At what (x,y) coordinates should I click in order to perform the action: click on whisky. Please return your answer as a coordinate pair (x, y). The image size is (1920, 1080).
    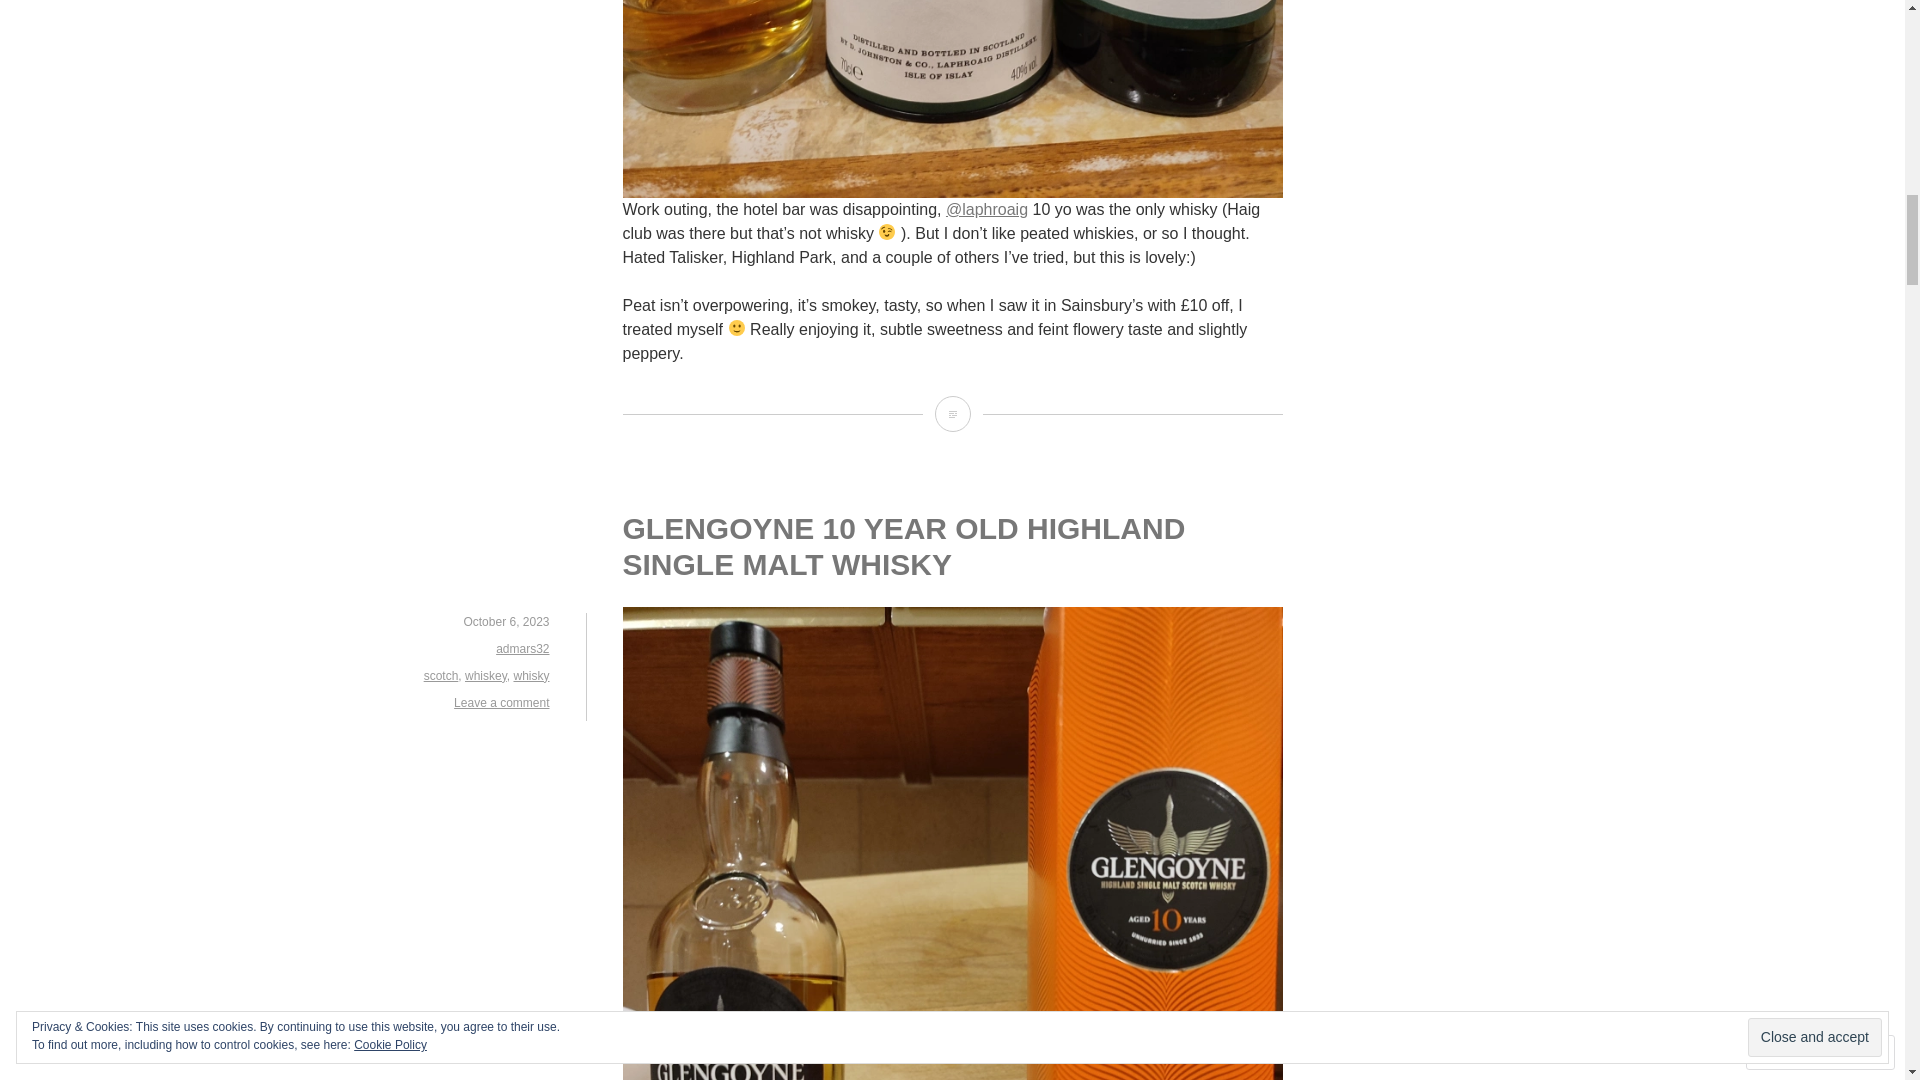
    Looking at the image, I should click on (530, 675).